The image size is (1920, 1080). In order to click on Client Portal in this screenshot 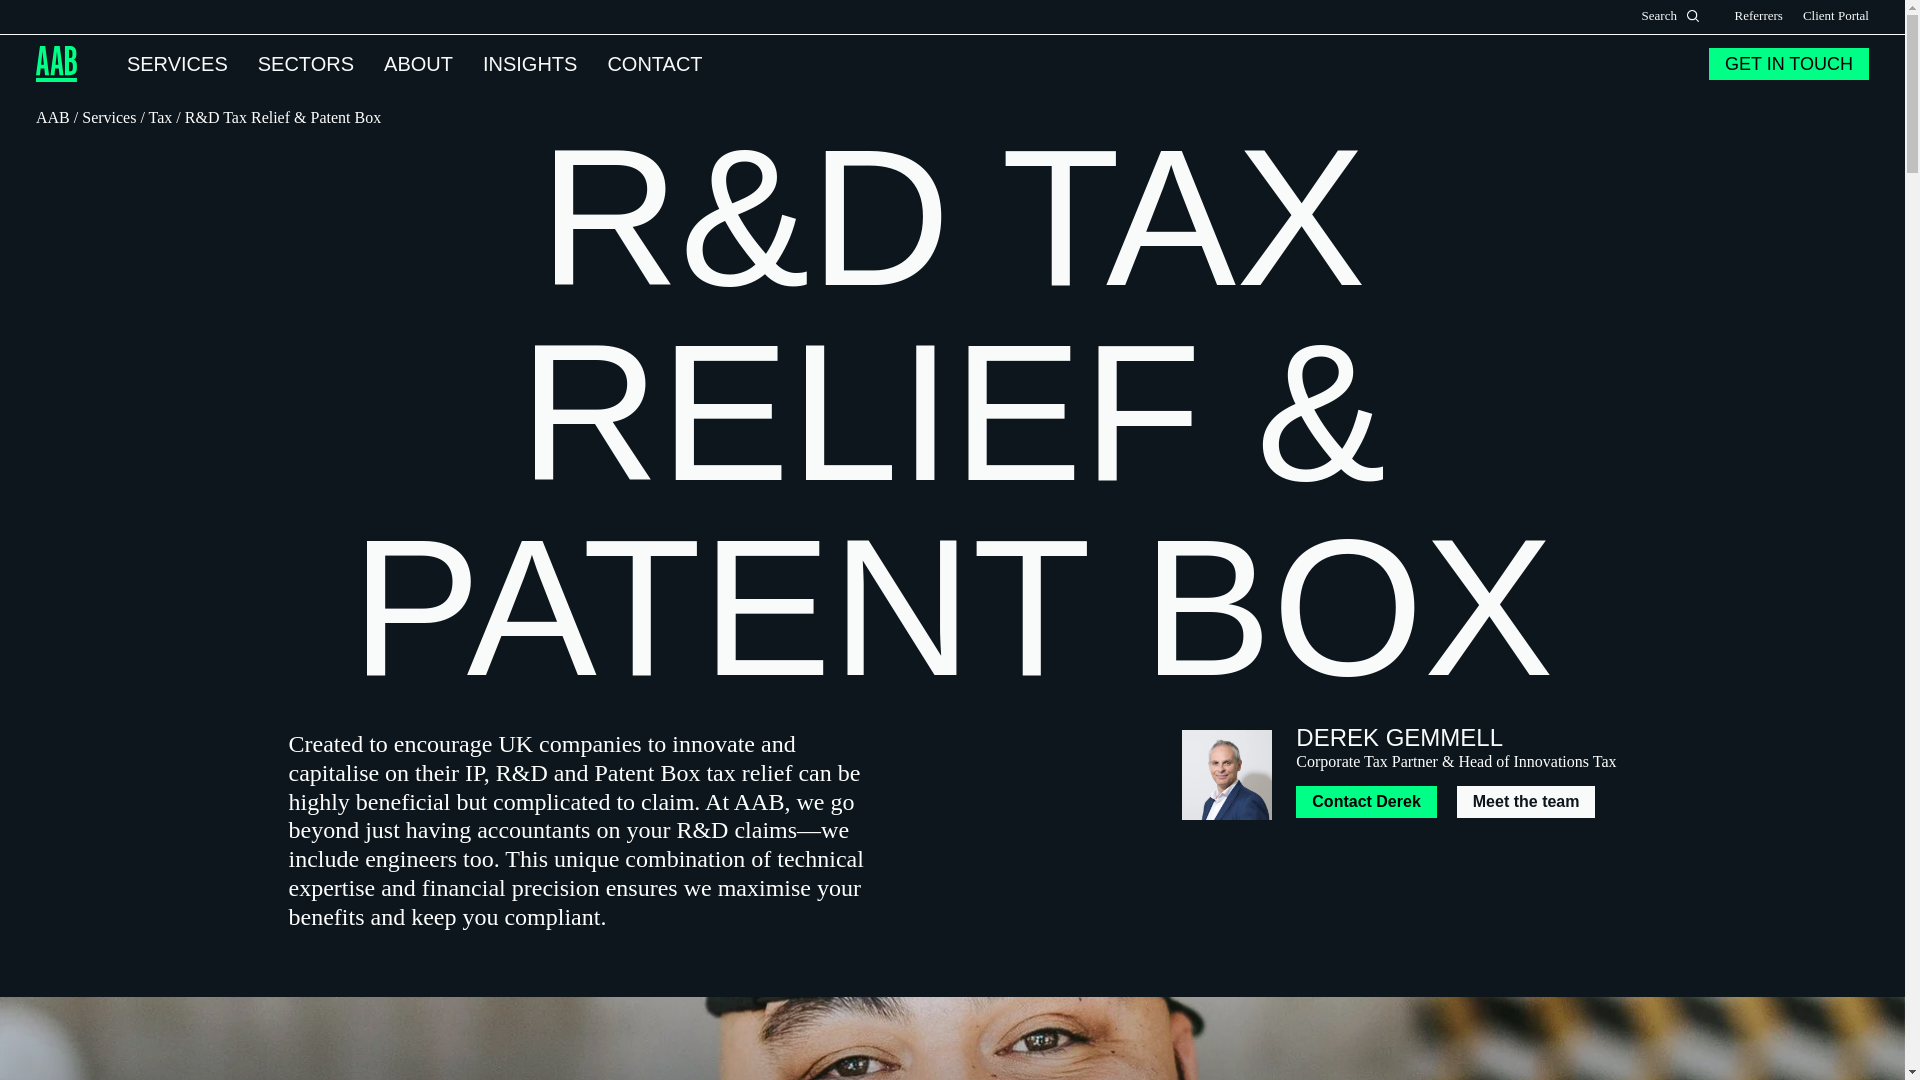, I will do `click(1835, 16)`.